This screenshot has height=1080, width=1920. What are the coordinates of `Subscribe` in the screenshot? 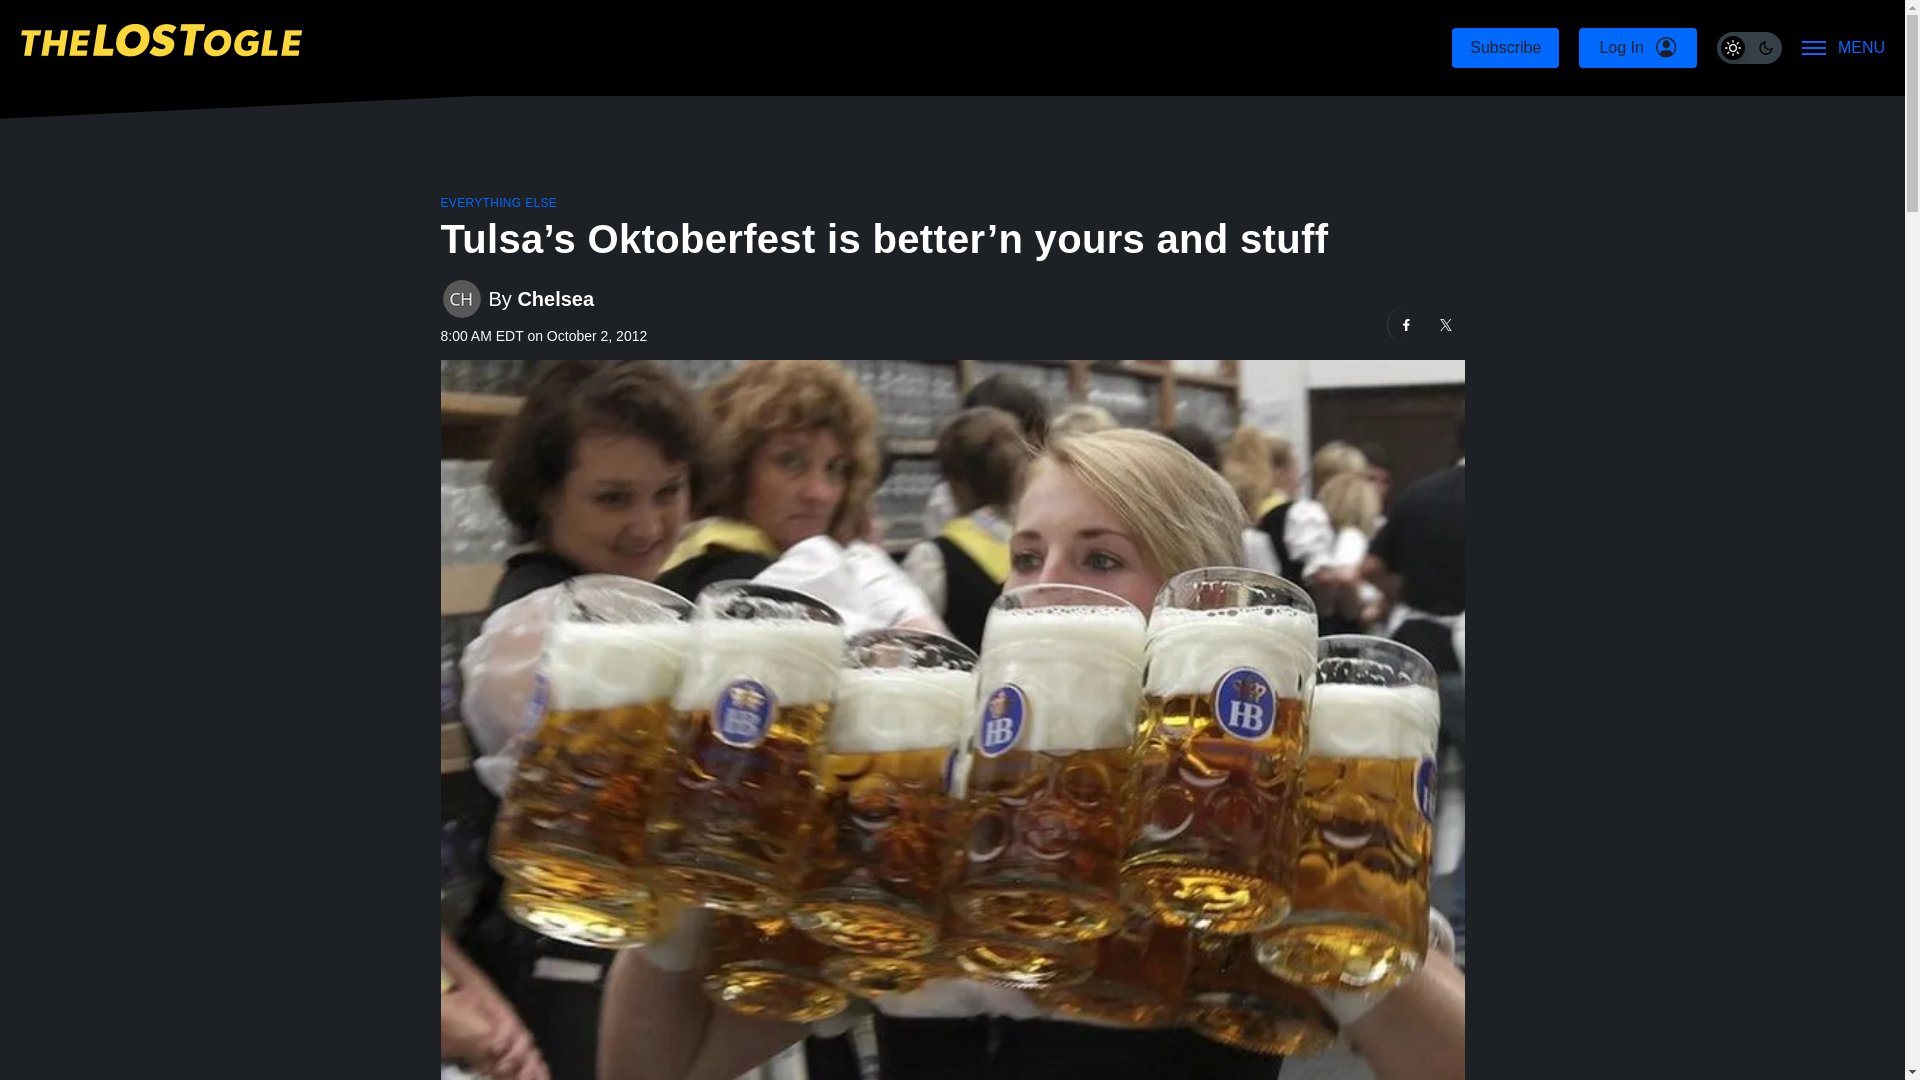 It's located at (1505, 48).